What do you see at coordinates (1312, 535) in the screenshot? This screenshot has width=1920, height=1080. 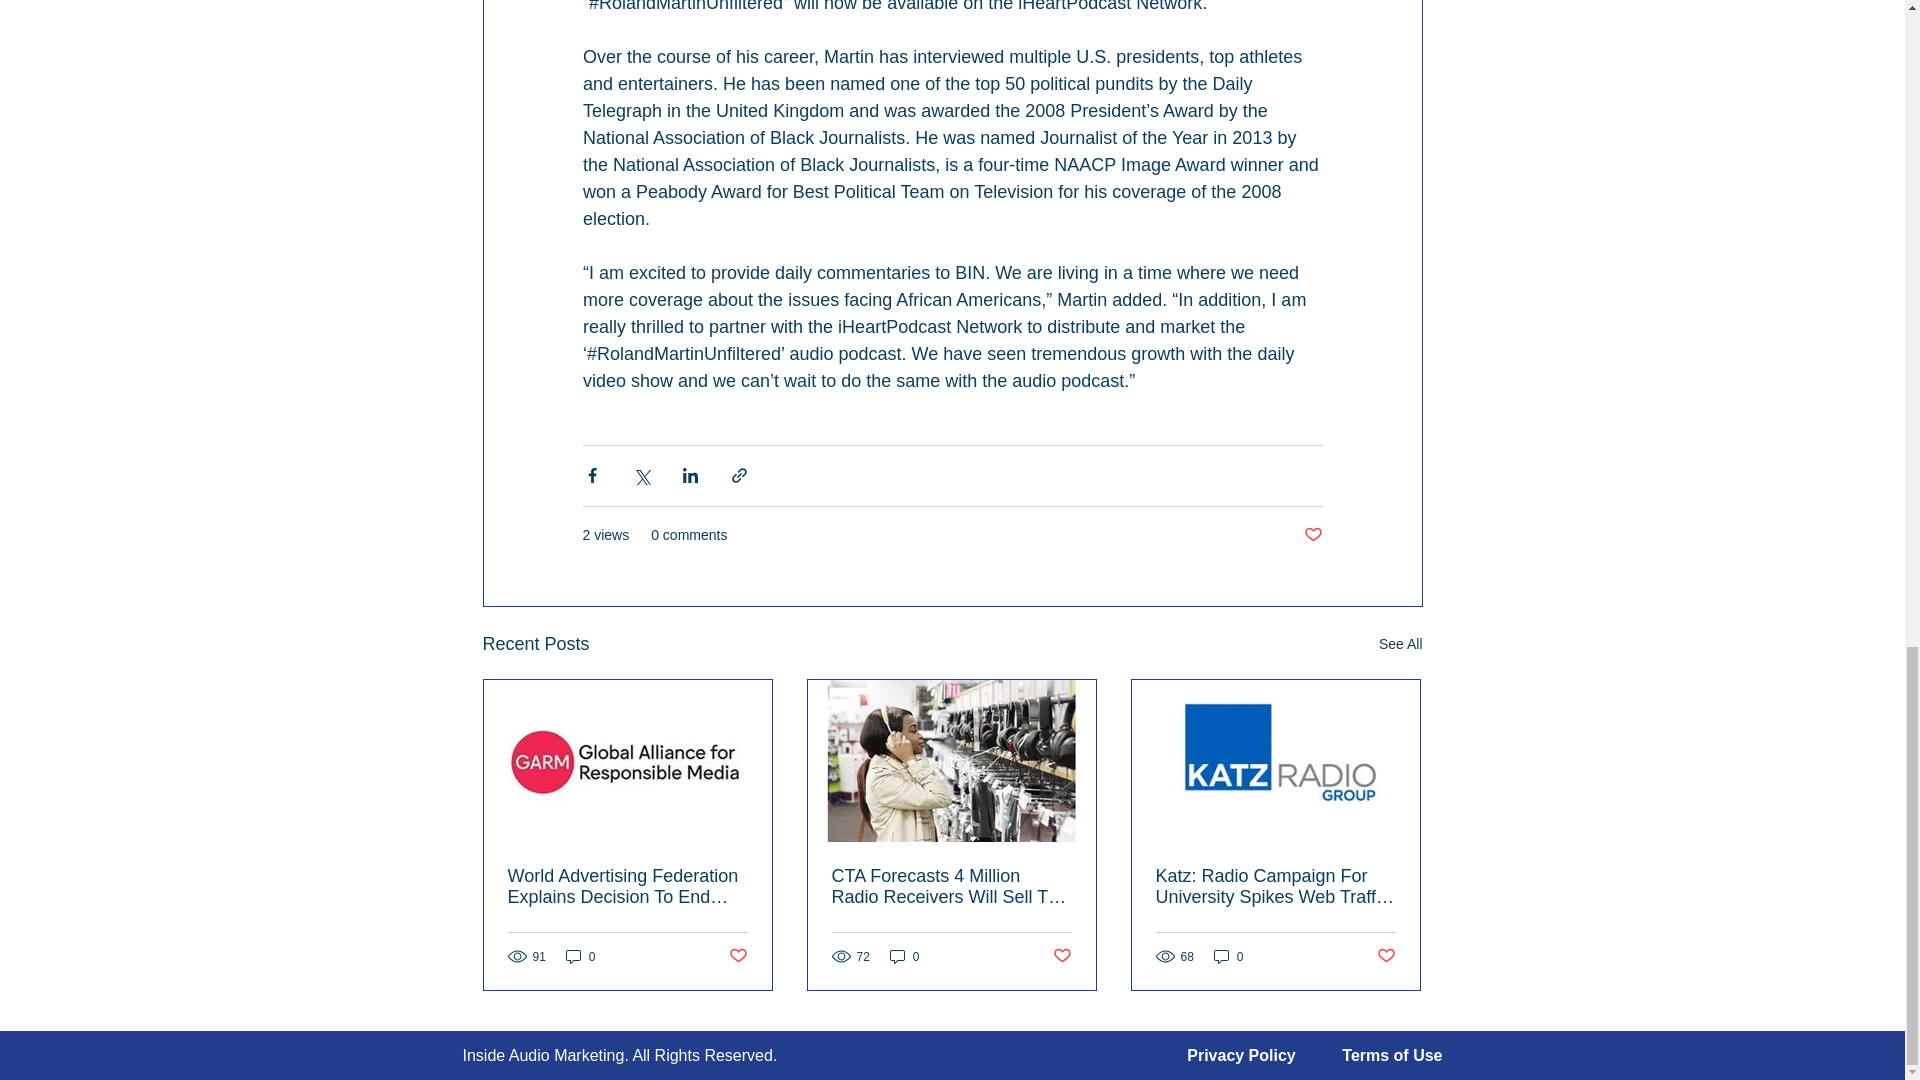 I see `Post not marked as liked` at bounding box center [1312, 535].